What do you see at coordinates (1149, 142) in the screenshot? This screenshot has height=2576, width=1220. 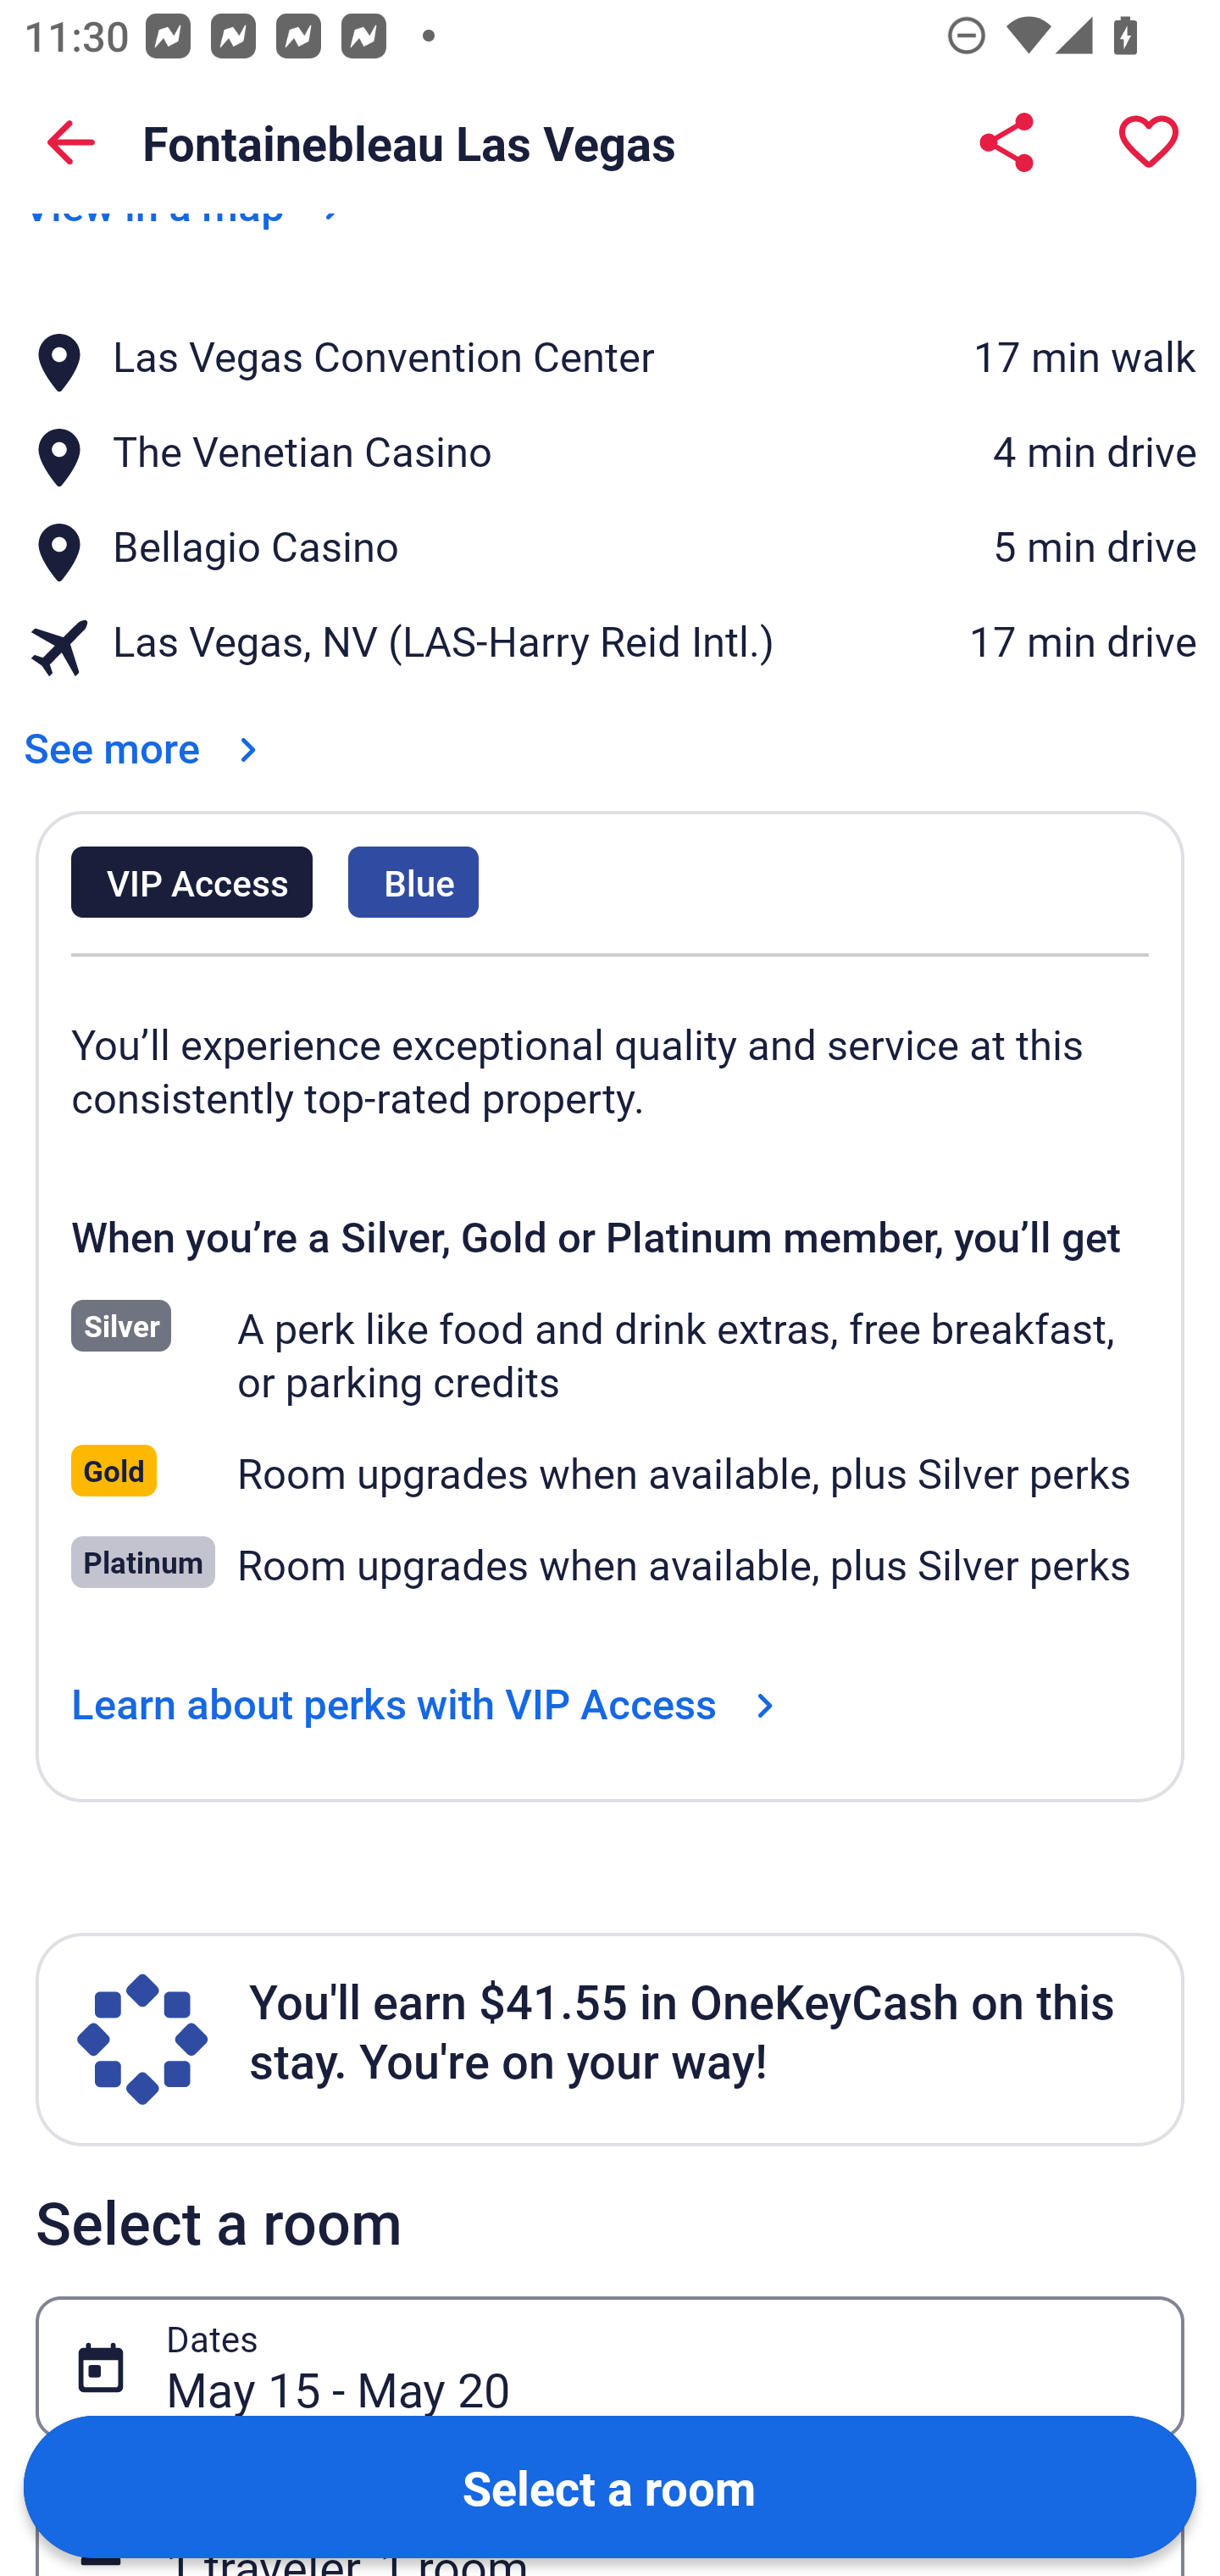 I see `Save property to a trip` at bounding box center [1149, 142].